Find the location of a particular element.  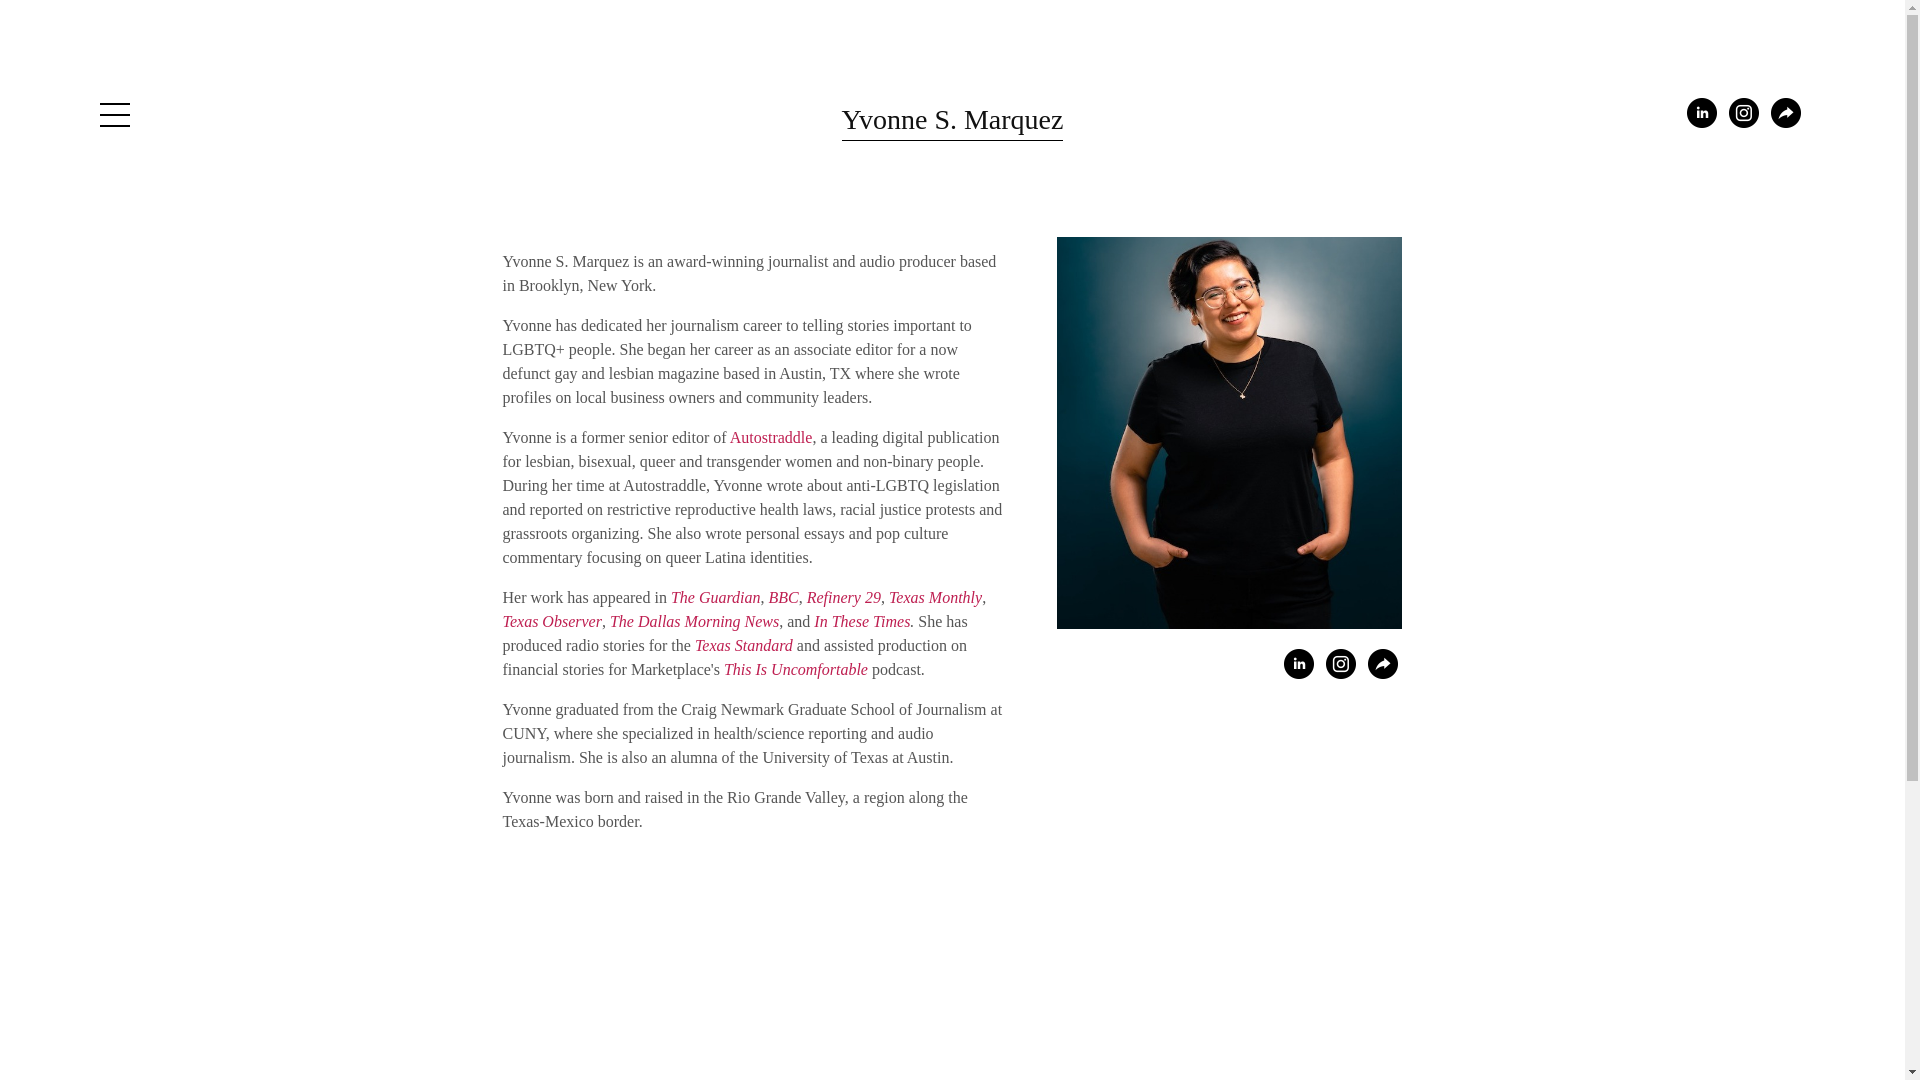

The Guardian is located at coordinates (715, 596).